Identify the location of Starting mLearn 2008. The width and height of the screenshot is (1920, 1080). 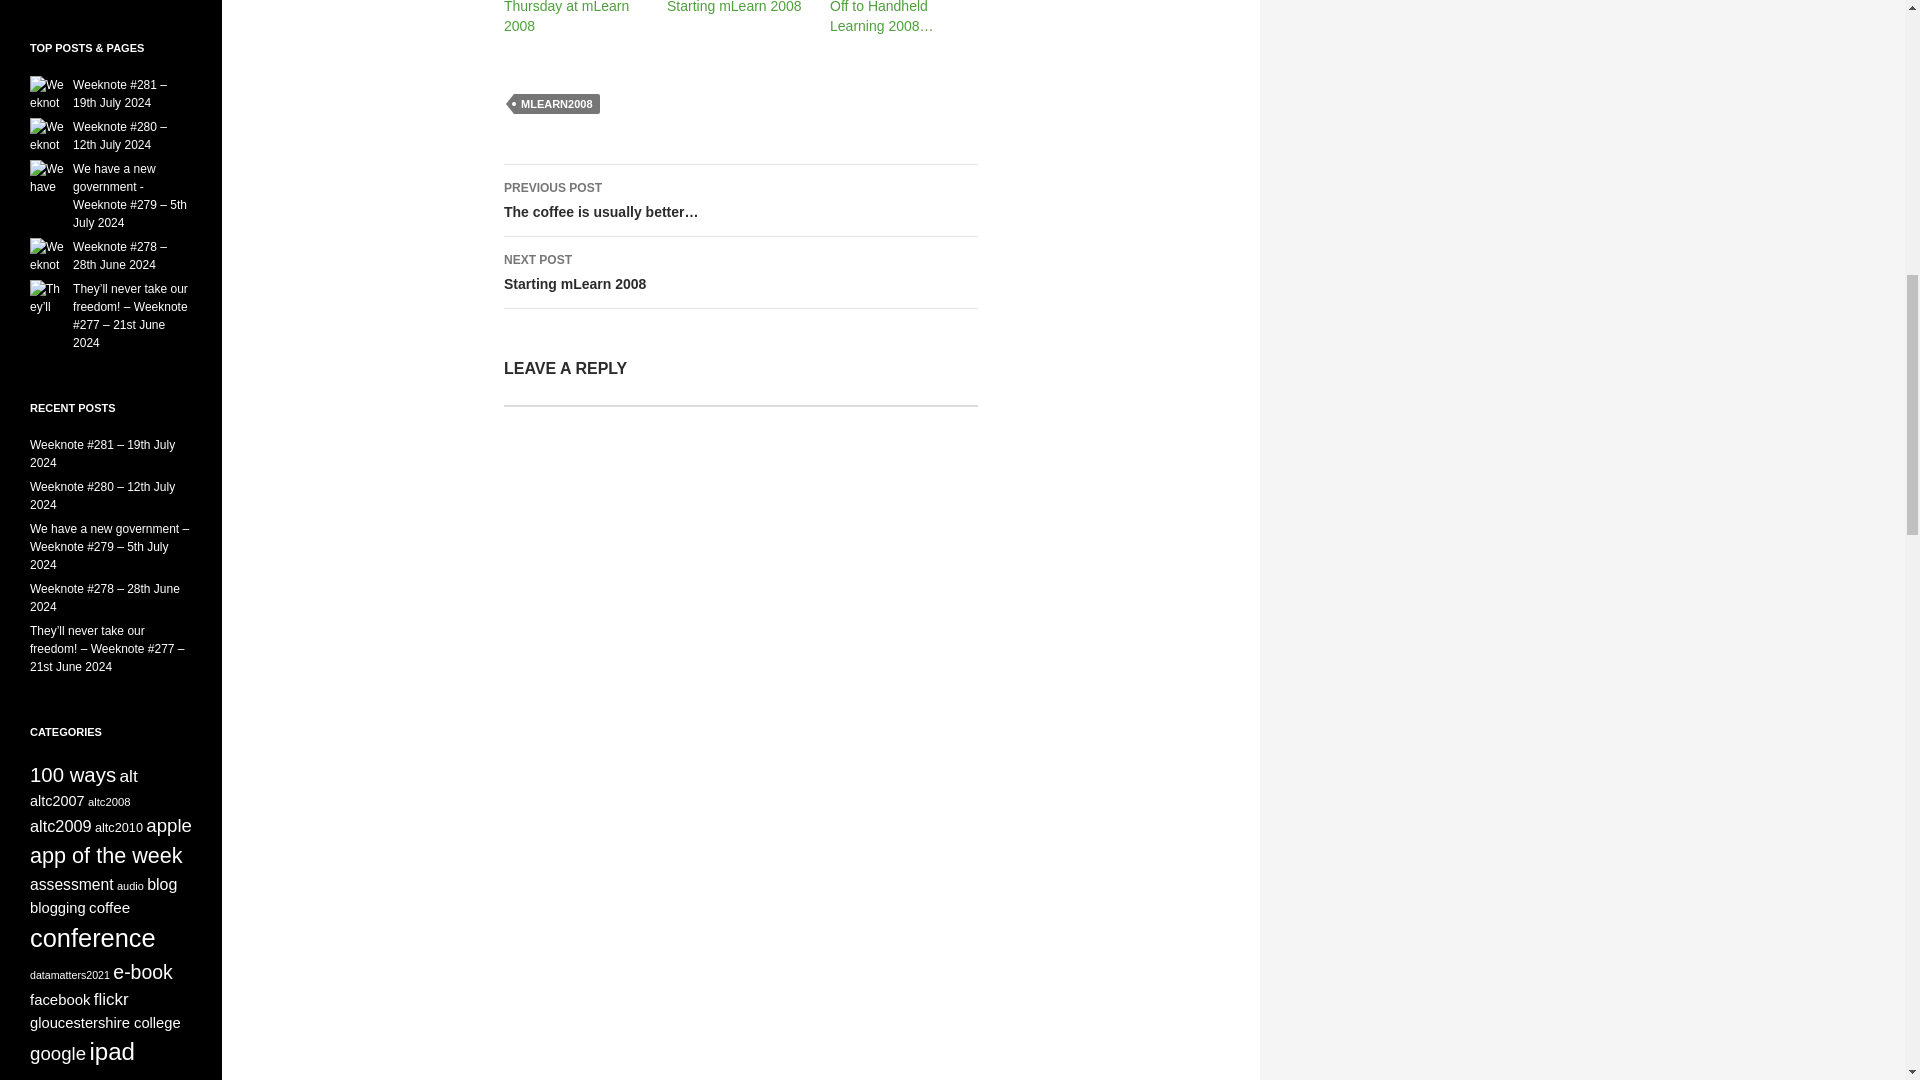
(566, 16).